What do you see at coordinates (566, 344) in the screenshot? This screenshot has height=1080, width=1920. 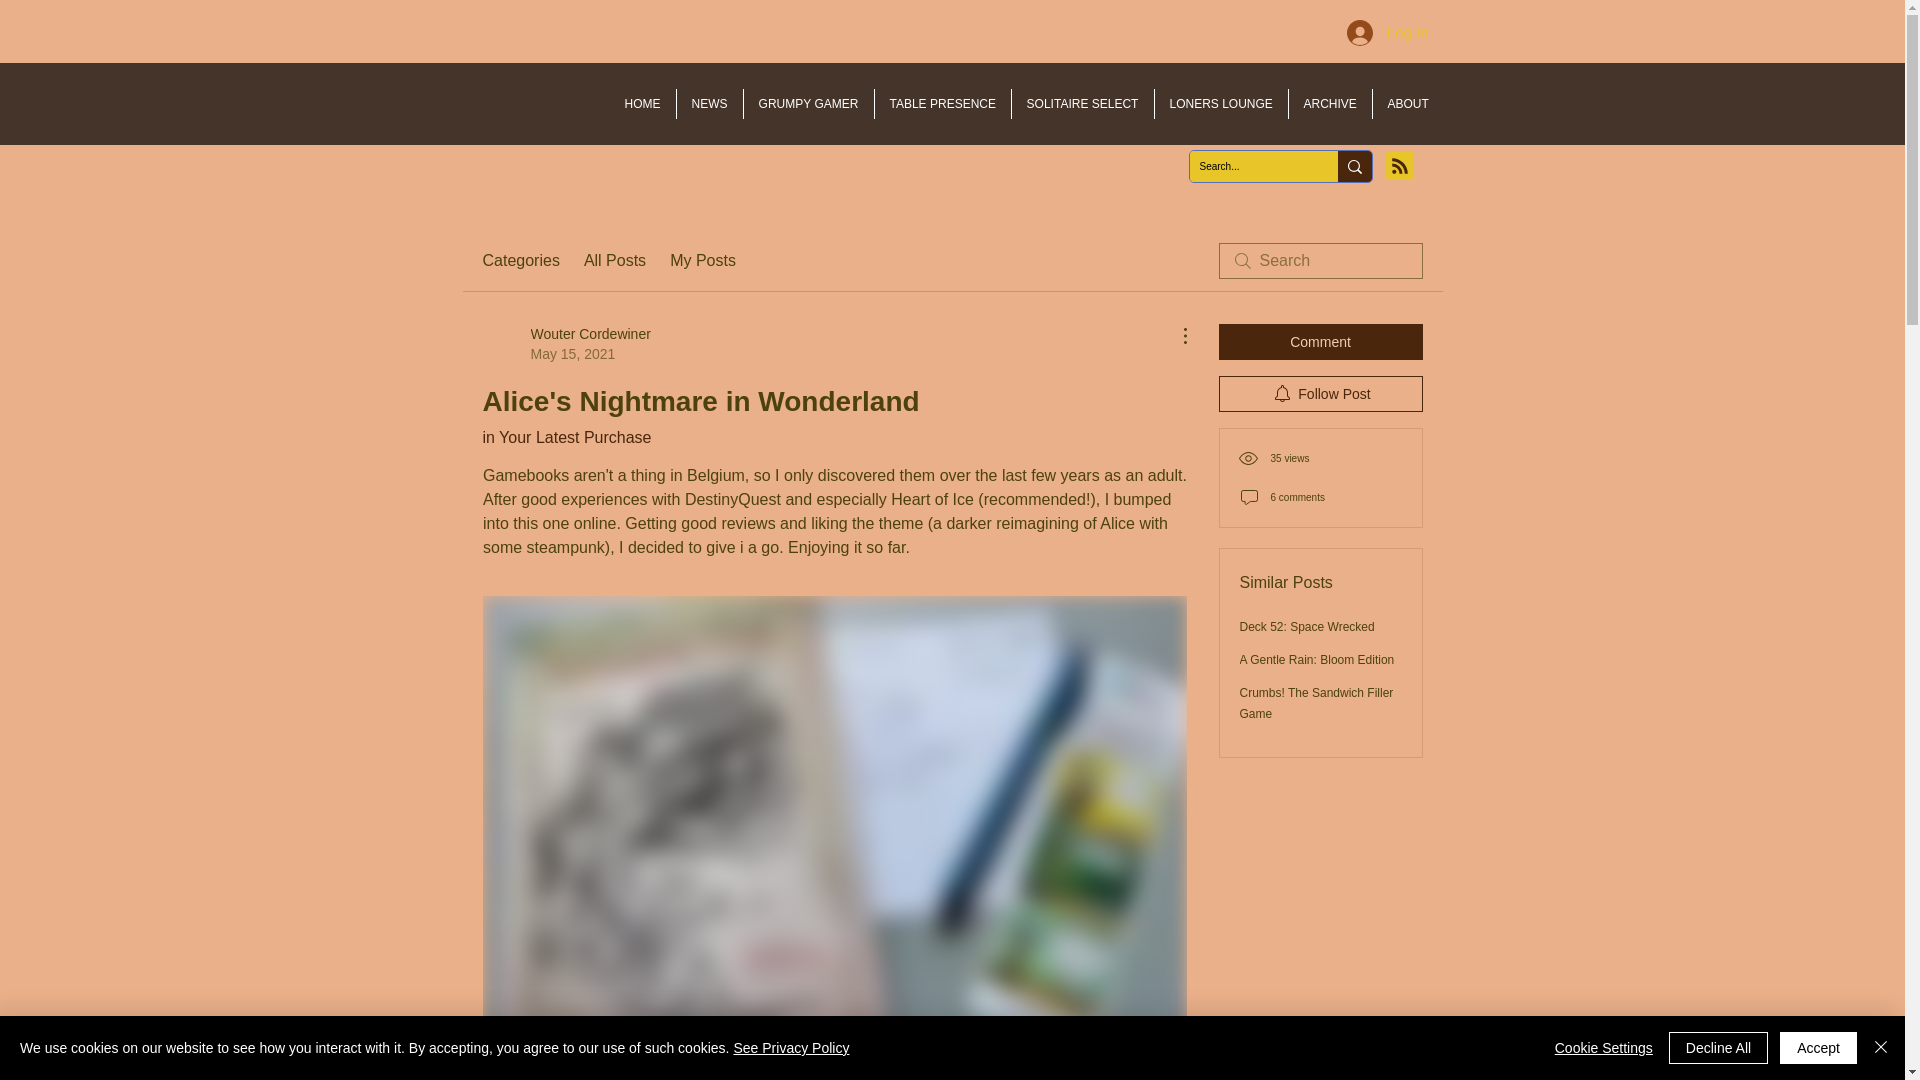 I see `HOME` at bounding box center [566, 344].